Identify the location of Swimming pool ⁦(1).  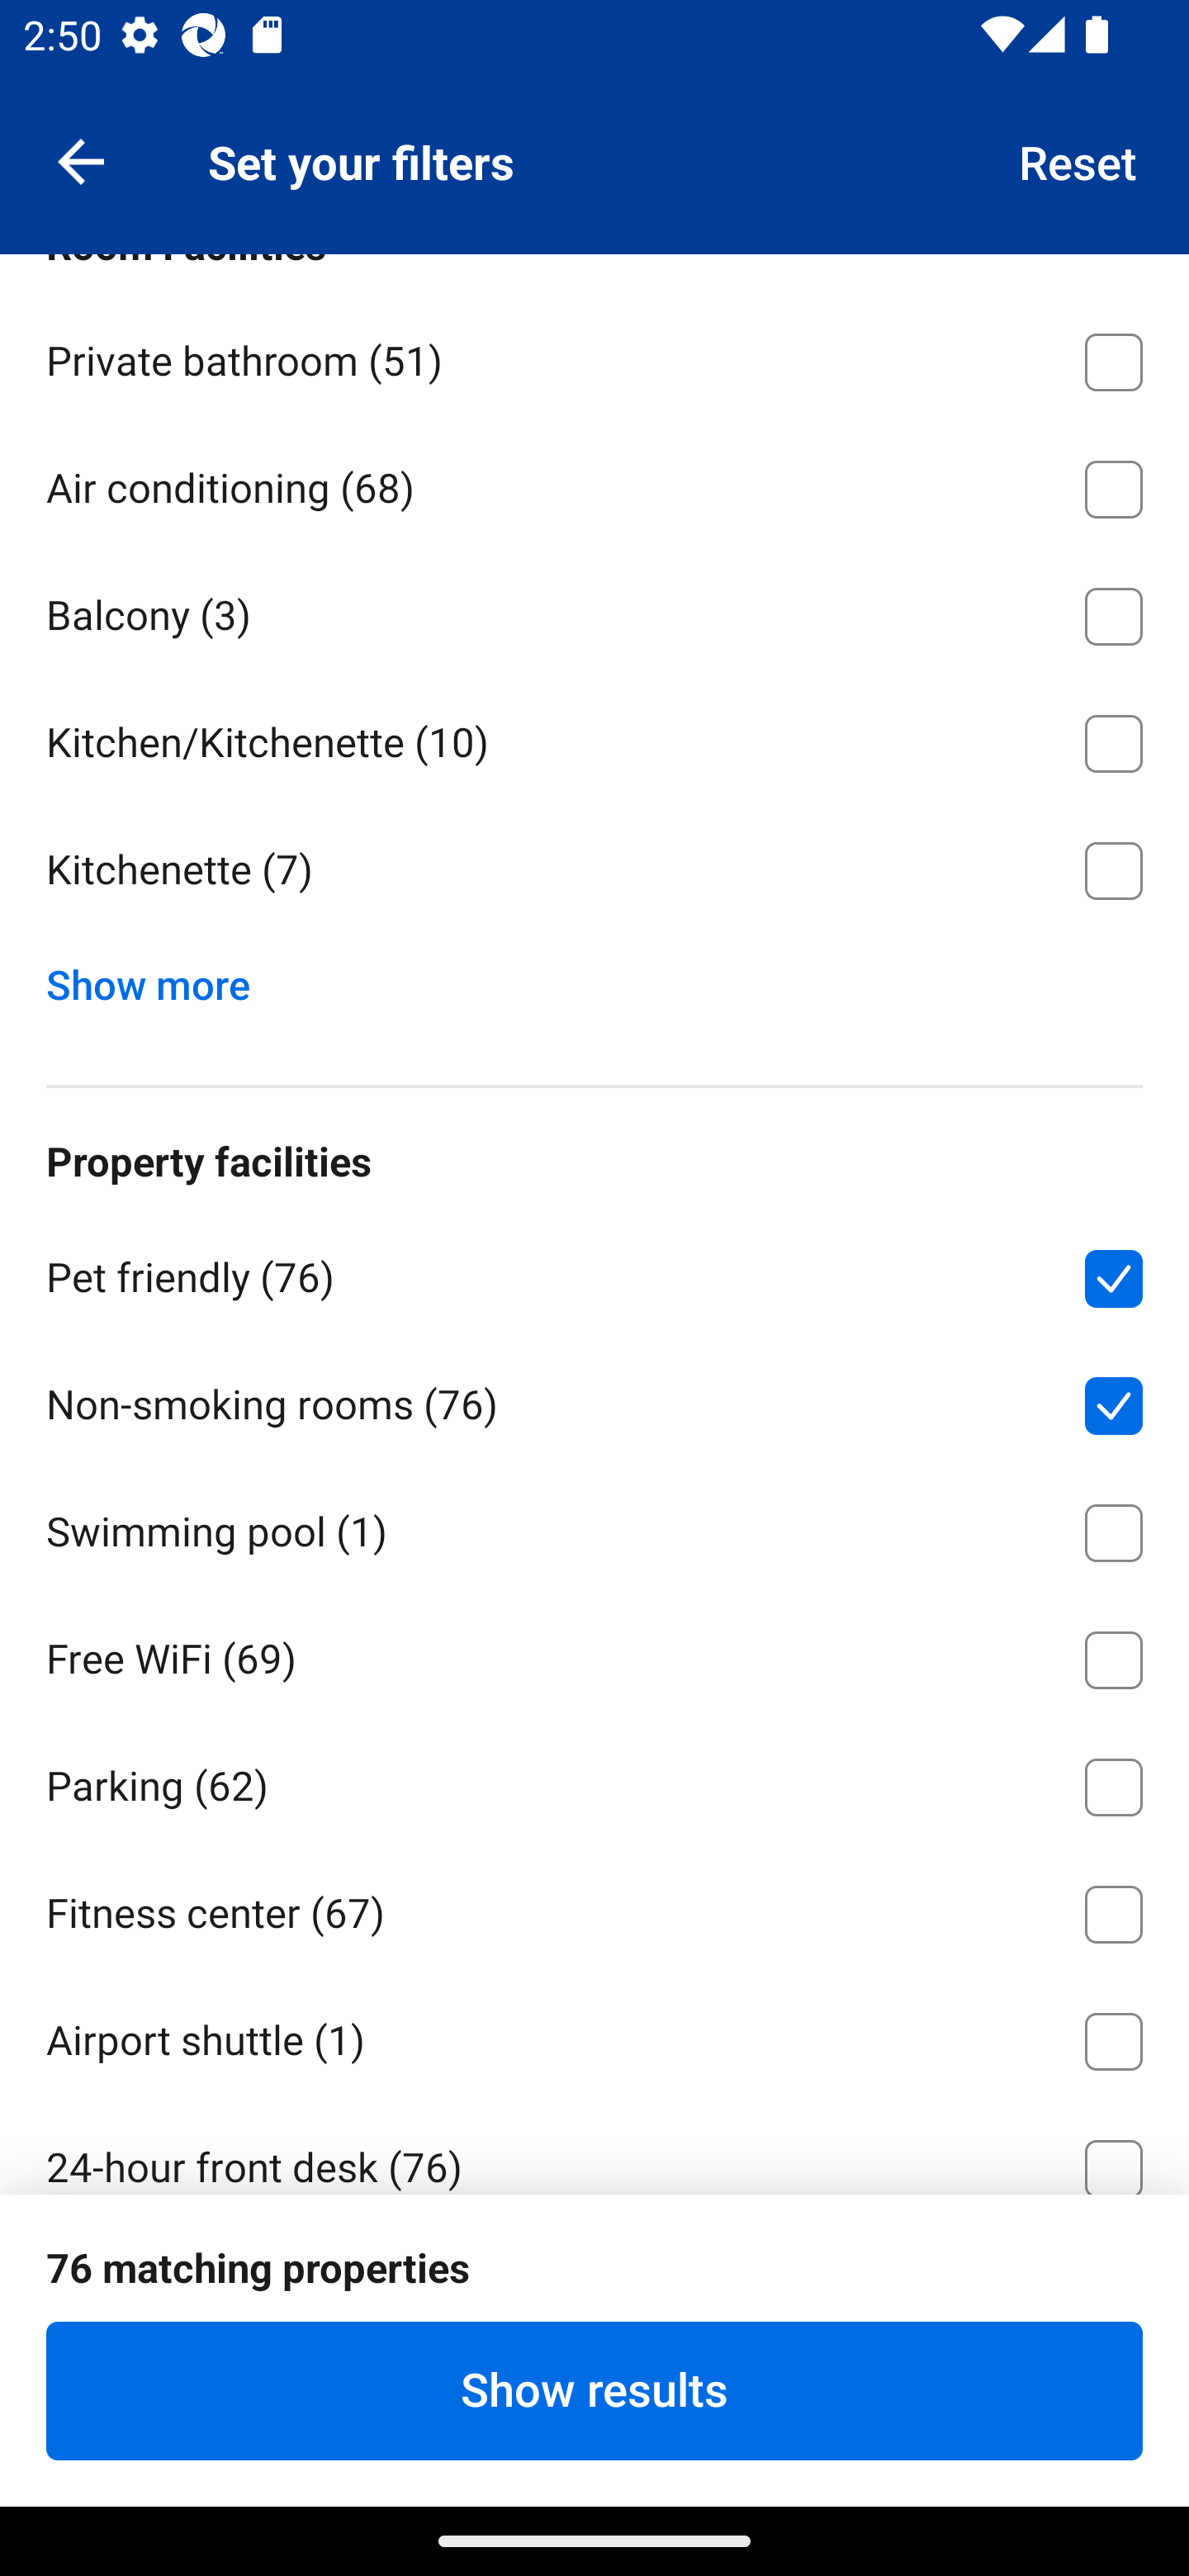
(594, 1527).